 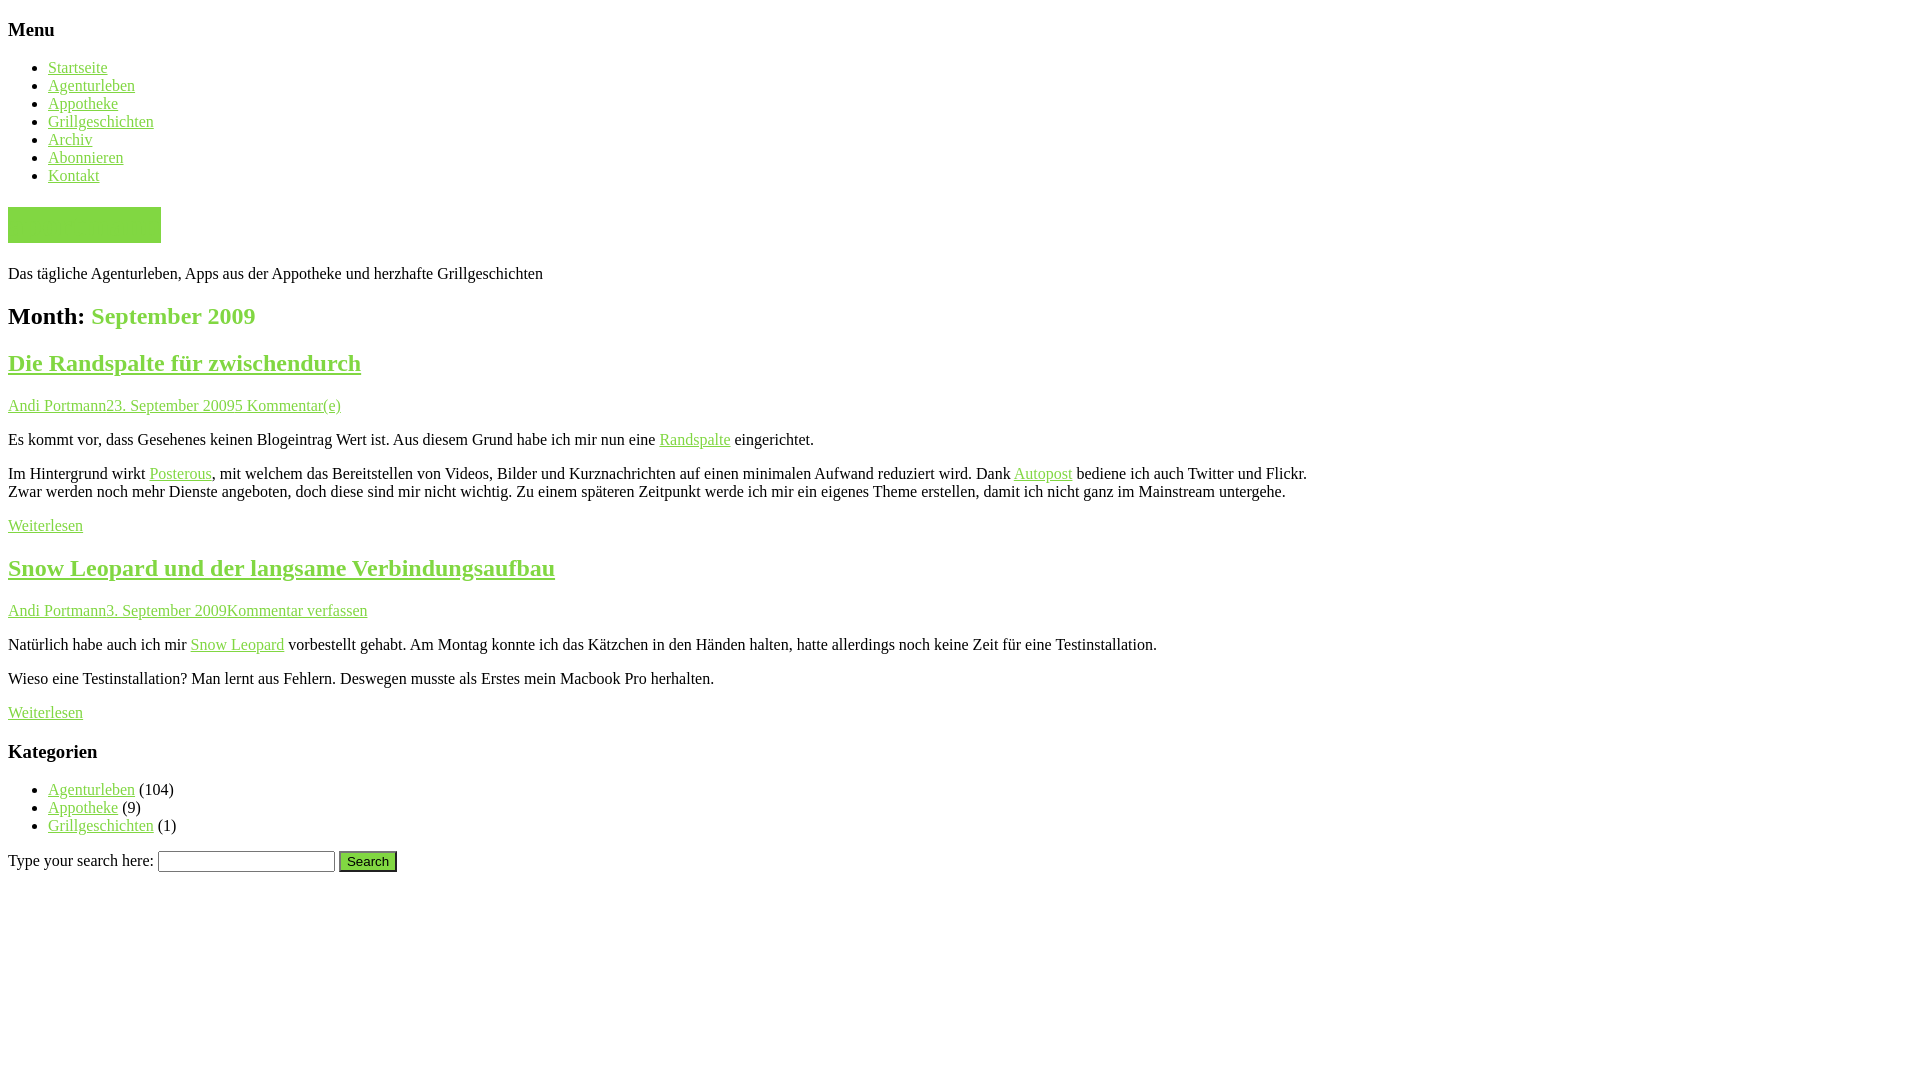 I want to click on Andi Portmann, so click(x=57, y=610).